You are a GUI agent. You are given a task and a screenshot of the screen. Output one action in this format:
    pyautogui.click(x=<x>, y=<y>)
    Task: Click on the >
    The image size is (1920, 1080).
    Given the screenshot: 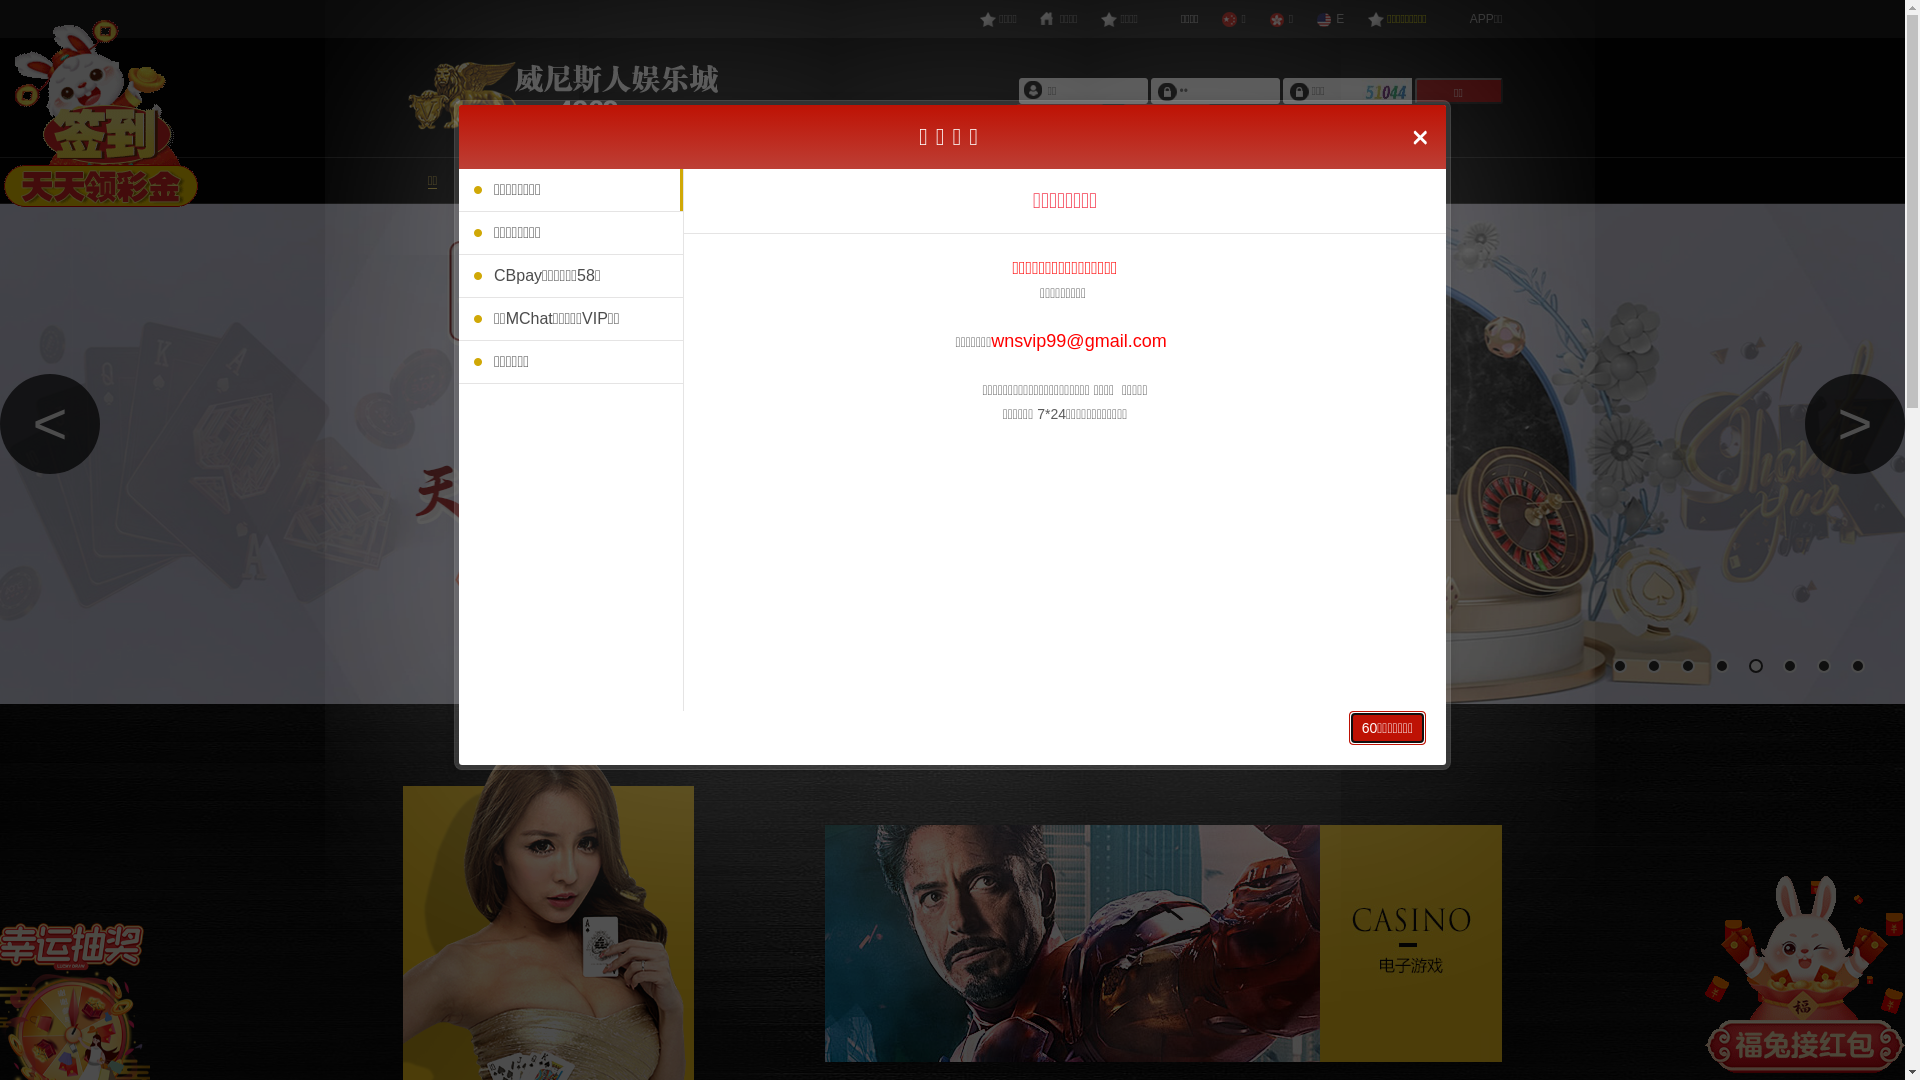 What is the action you would take?
    pyautogui.click(x=1855, y=424)
    